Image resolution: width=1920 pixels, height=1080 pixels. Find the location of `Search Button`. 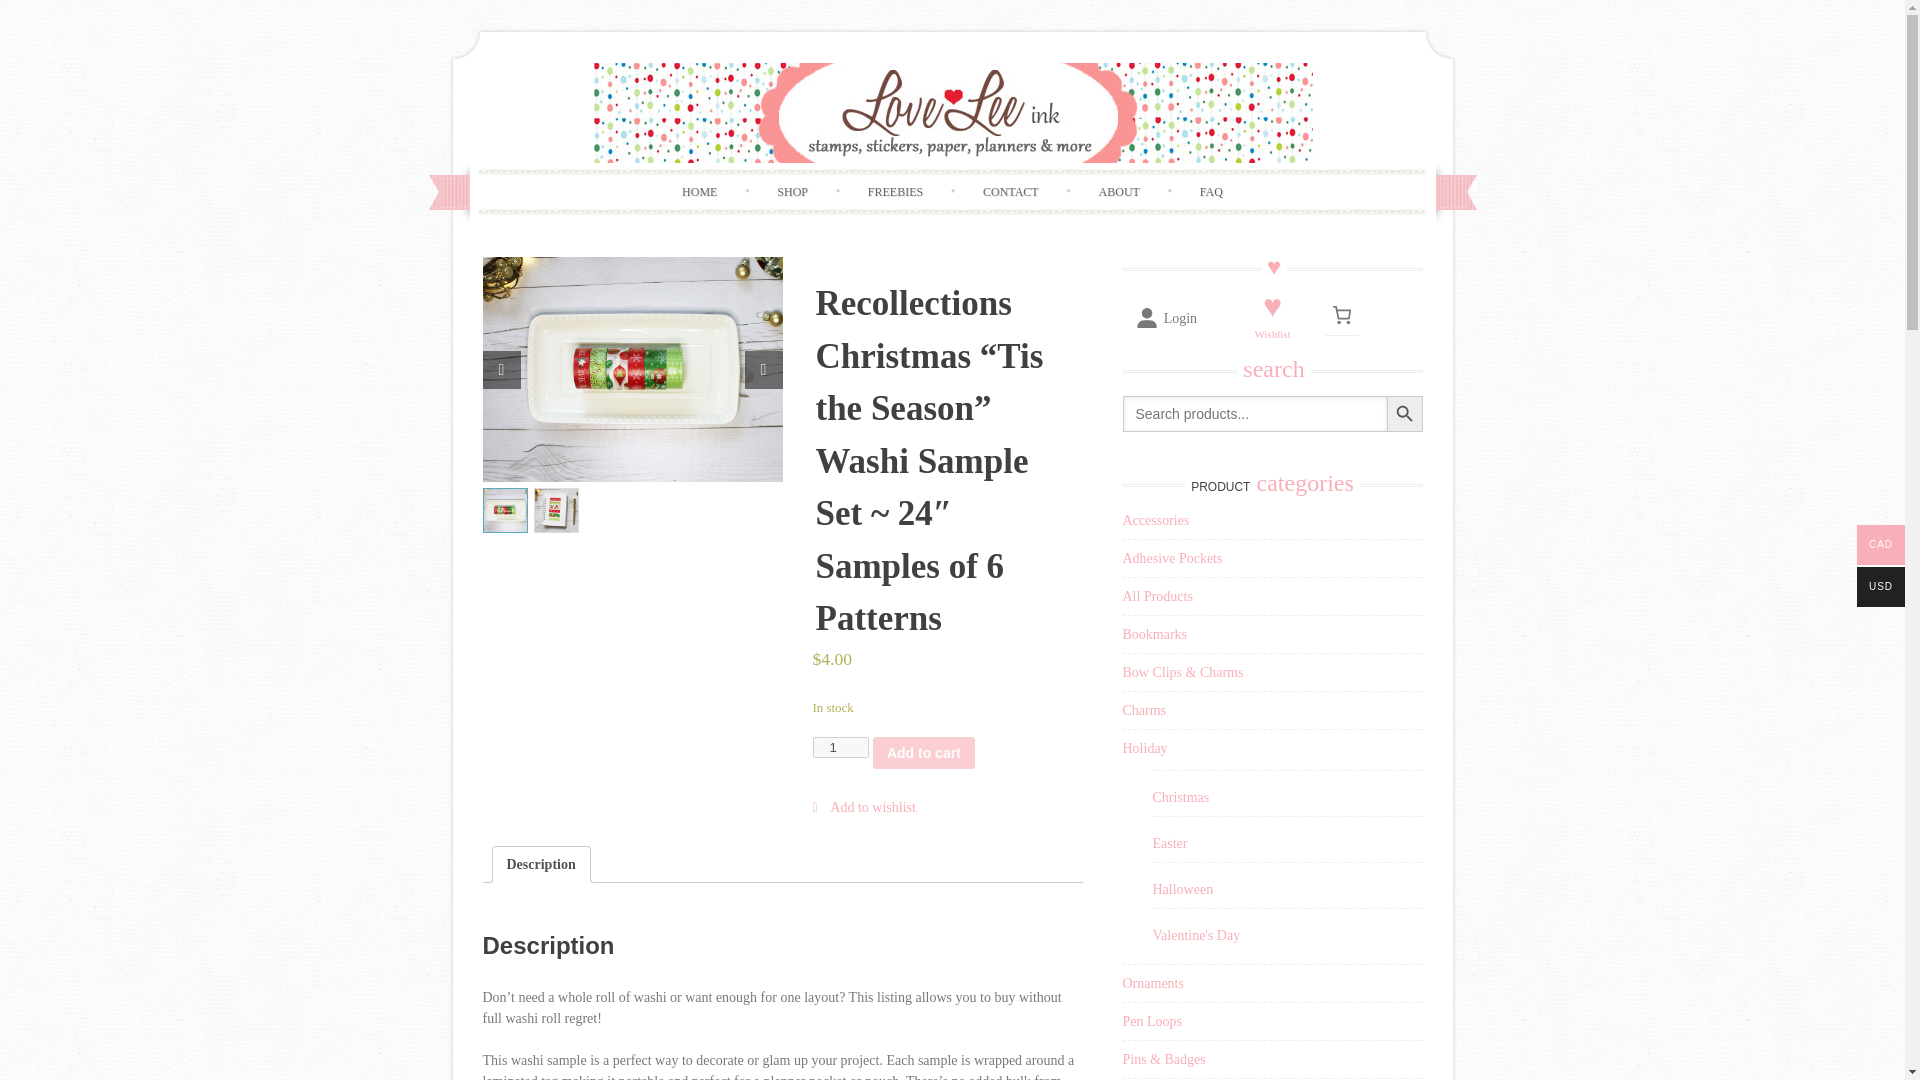

Search Button is located at coordinates (1404, 414).